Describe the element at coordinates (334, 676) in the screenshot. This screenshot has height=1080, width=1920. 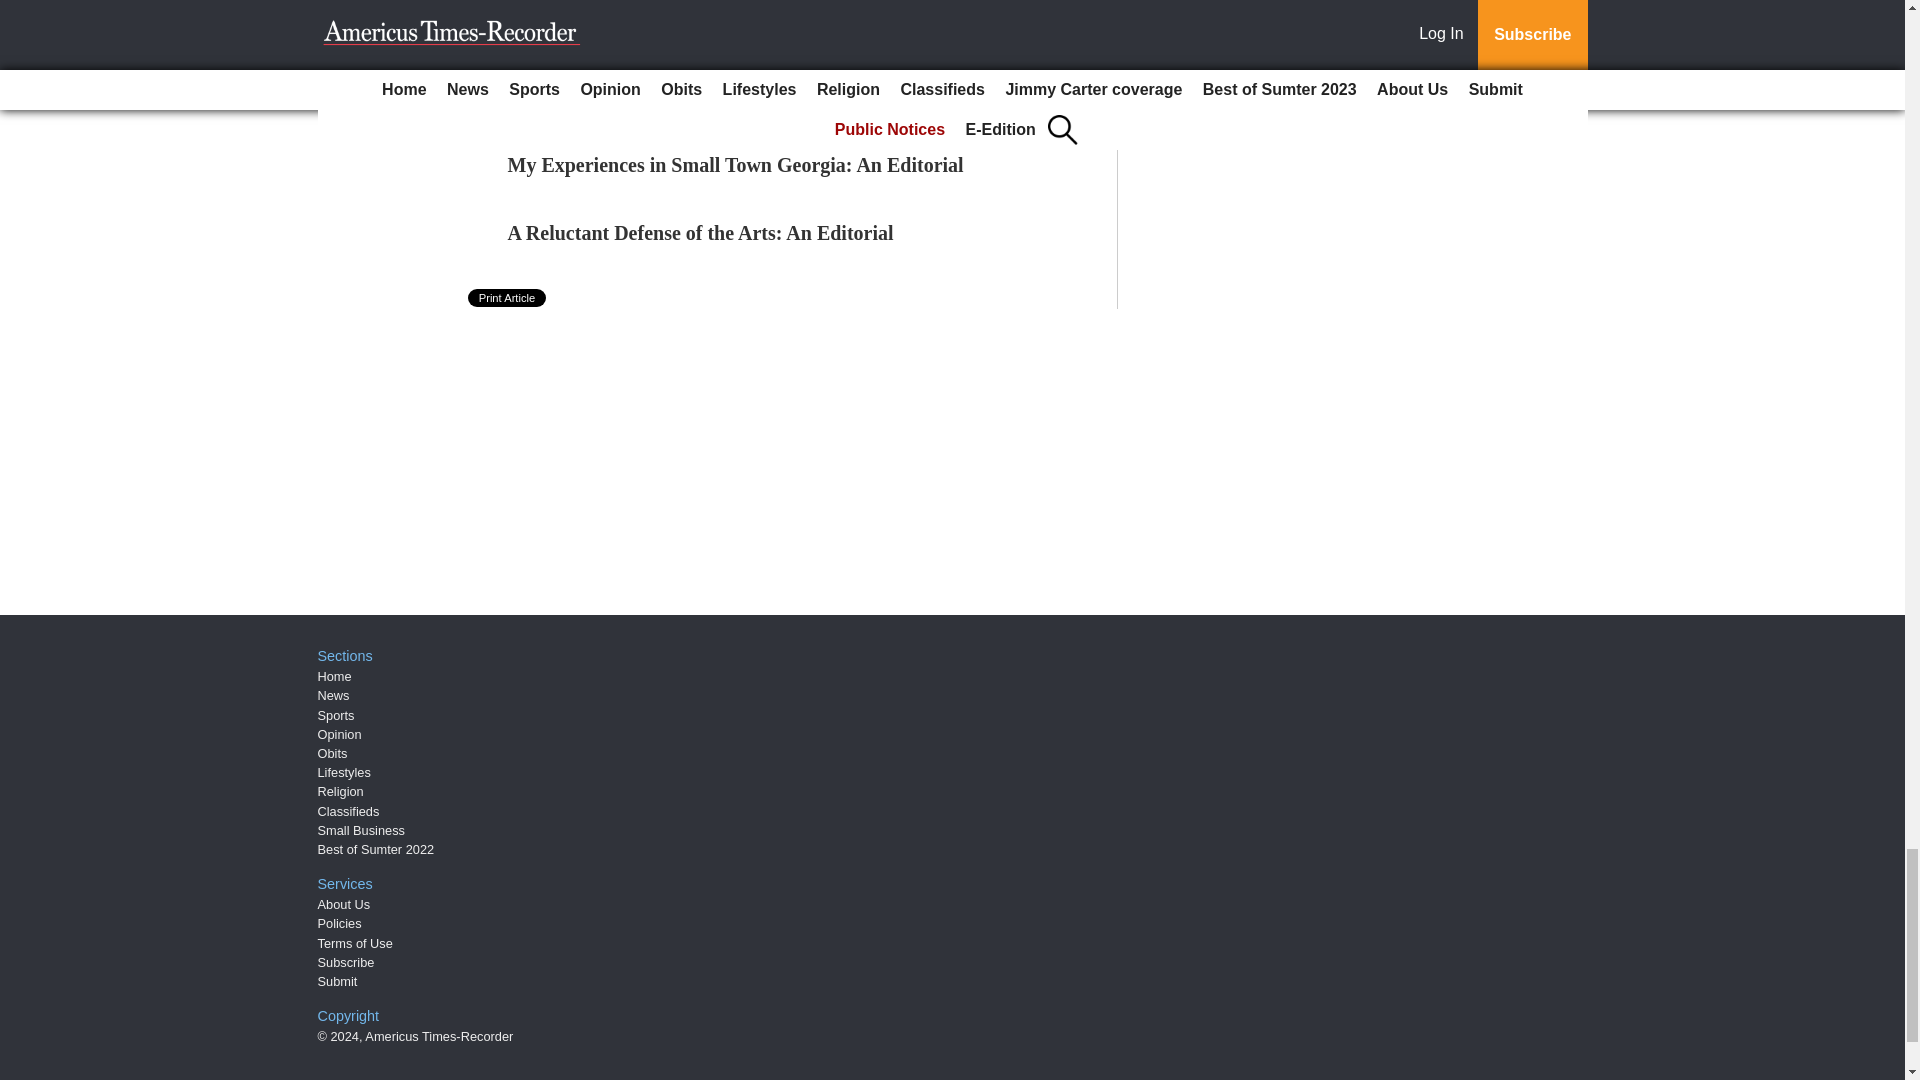
I see `Home` at that location.